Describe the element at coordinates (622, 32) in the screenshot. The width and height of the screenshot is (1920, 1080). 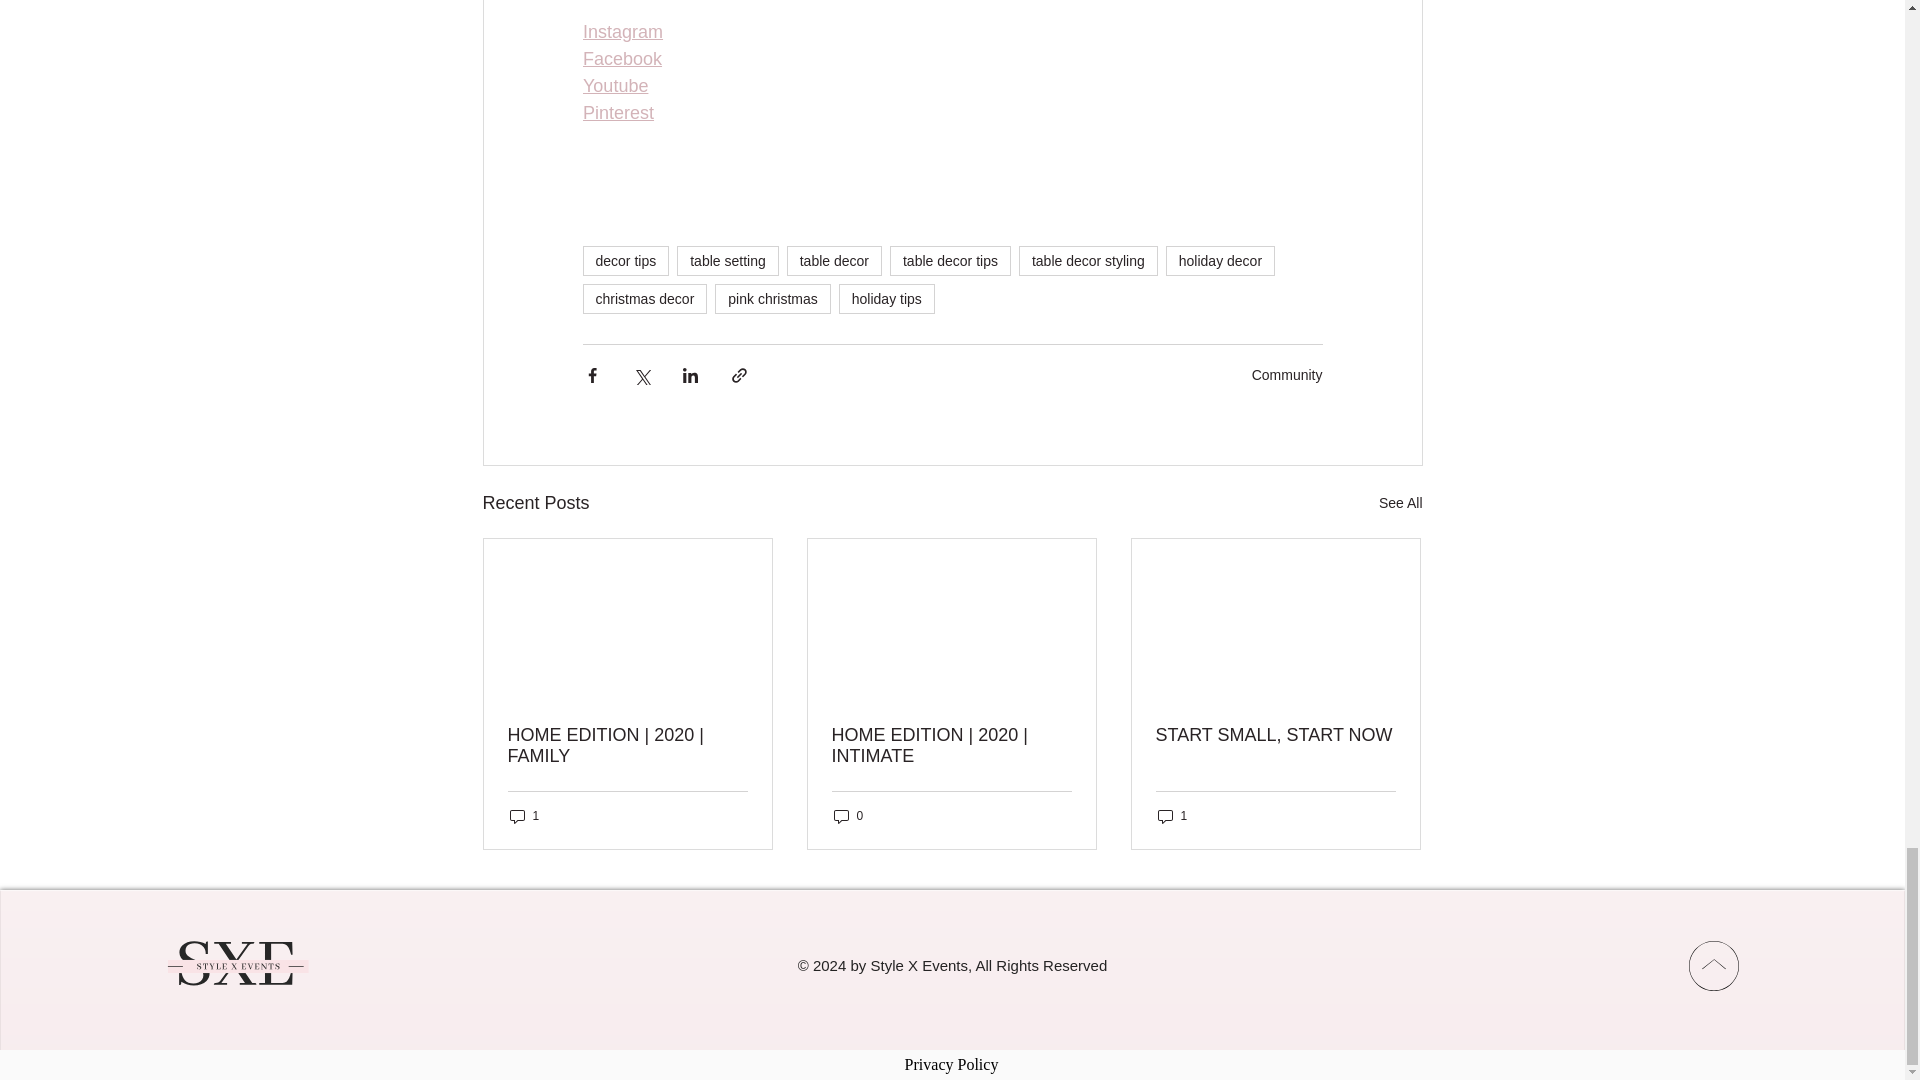
I see `Instagram` at that location.